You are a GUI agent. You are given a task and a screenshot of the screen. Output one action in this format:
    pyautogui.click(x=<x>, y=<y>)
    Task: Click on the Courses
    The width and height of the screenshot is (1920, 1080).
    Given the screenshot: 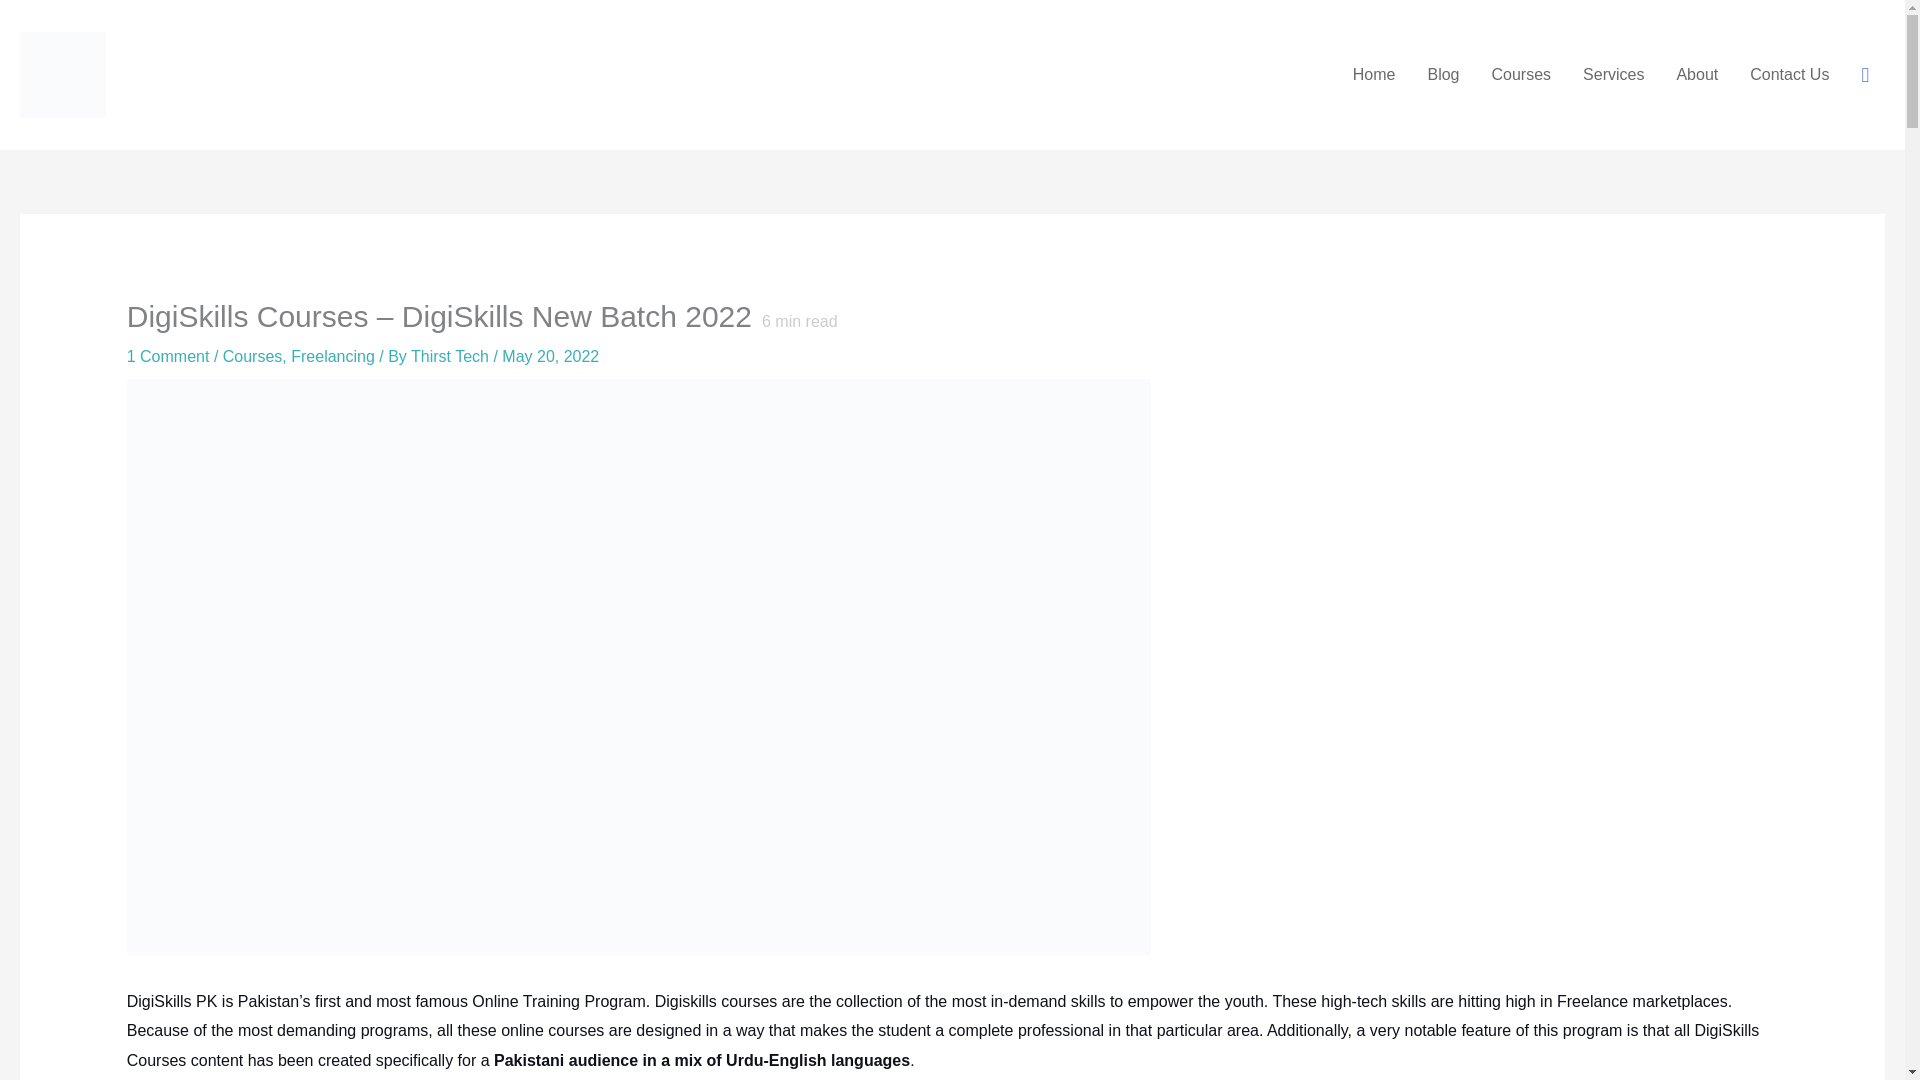 What is the action you would take?
    pyautogui.click(x=1522, y=74)
    